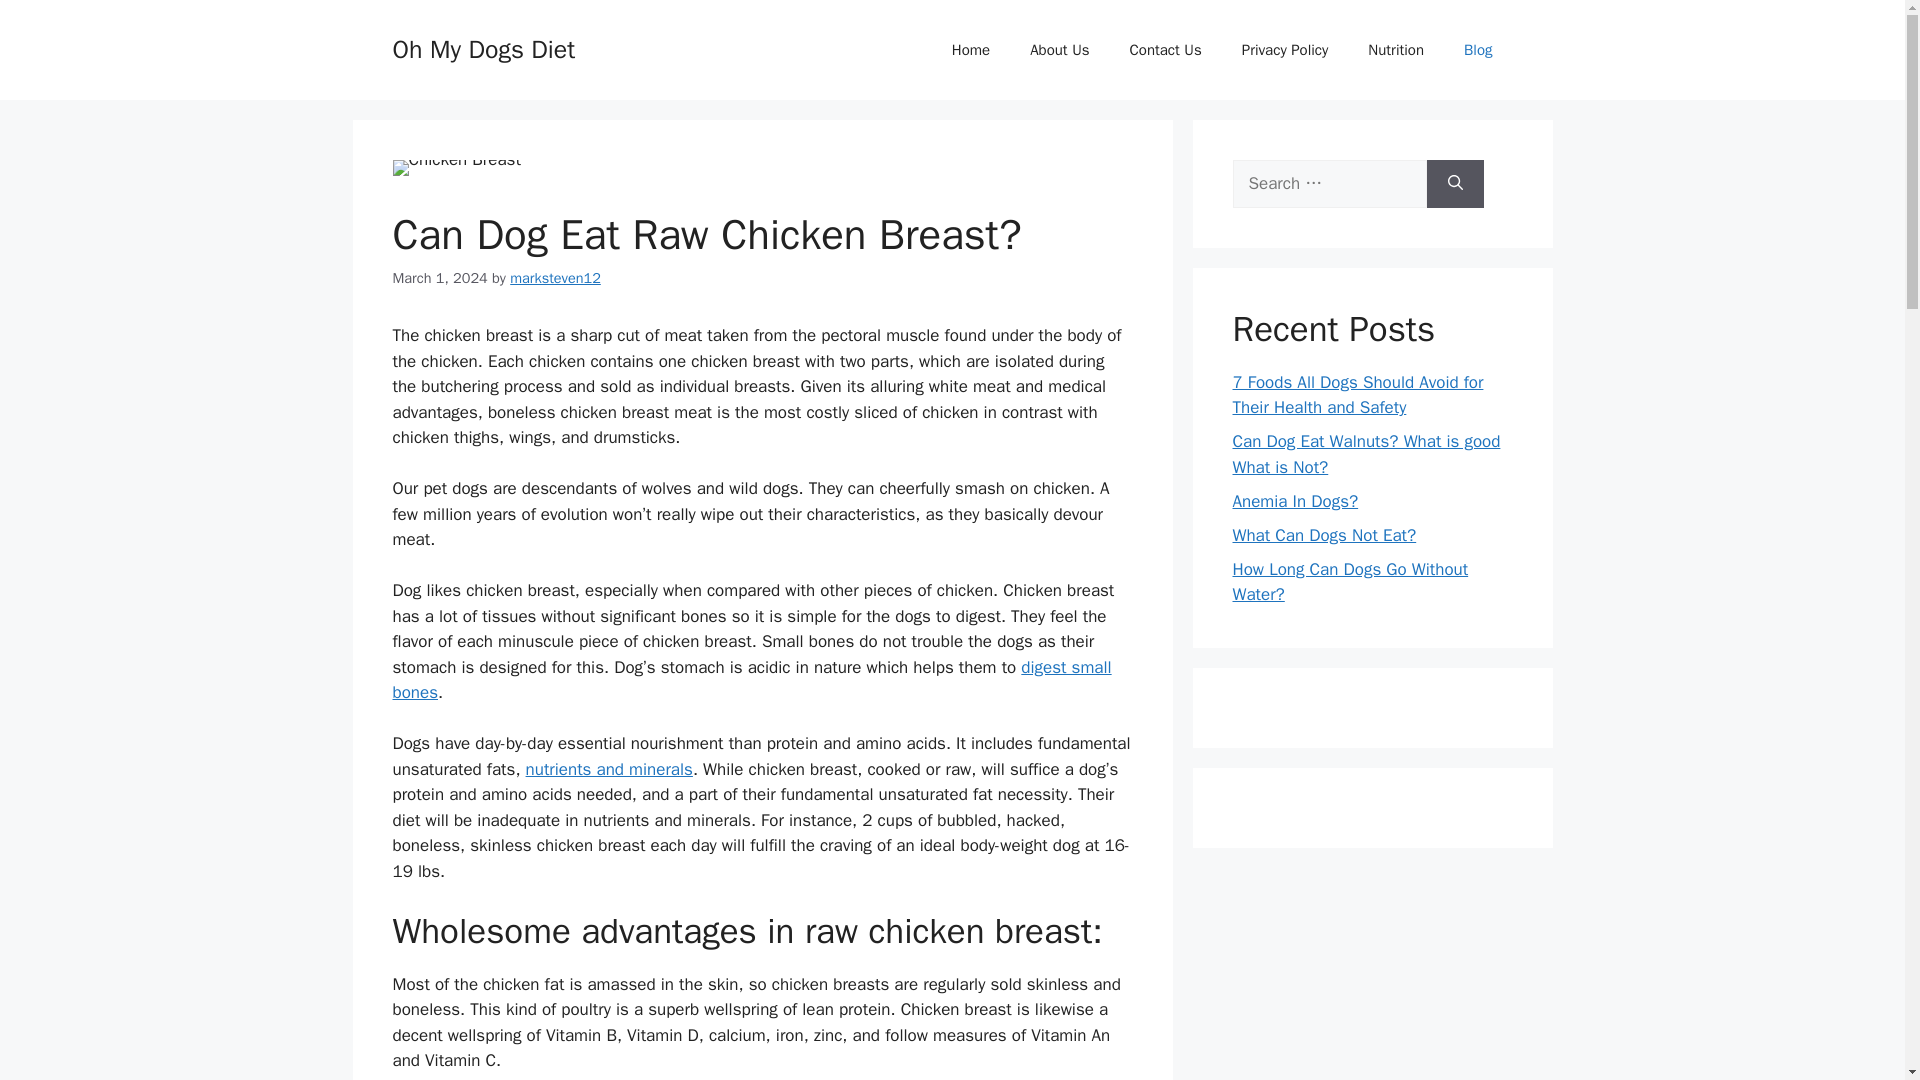 The height and width of the screenshot is (1080, 1920). I want to click on nutrients and minerals, so click(610, 769).